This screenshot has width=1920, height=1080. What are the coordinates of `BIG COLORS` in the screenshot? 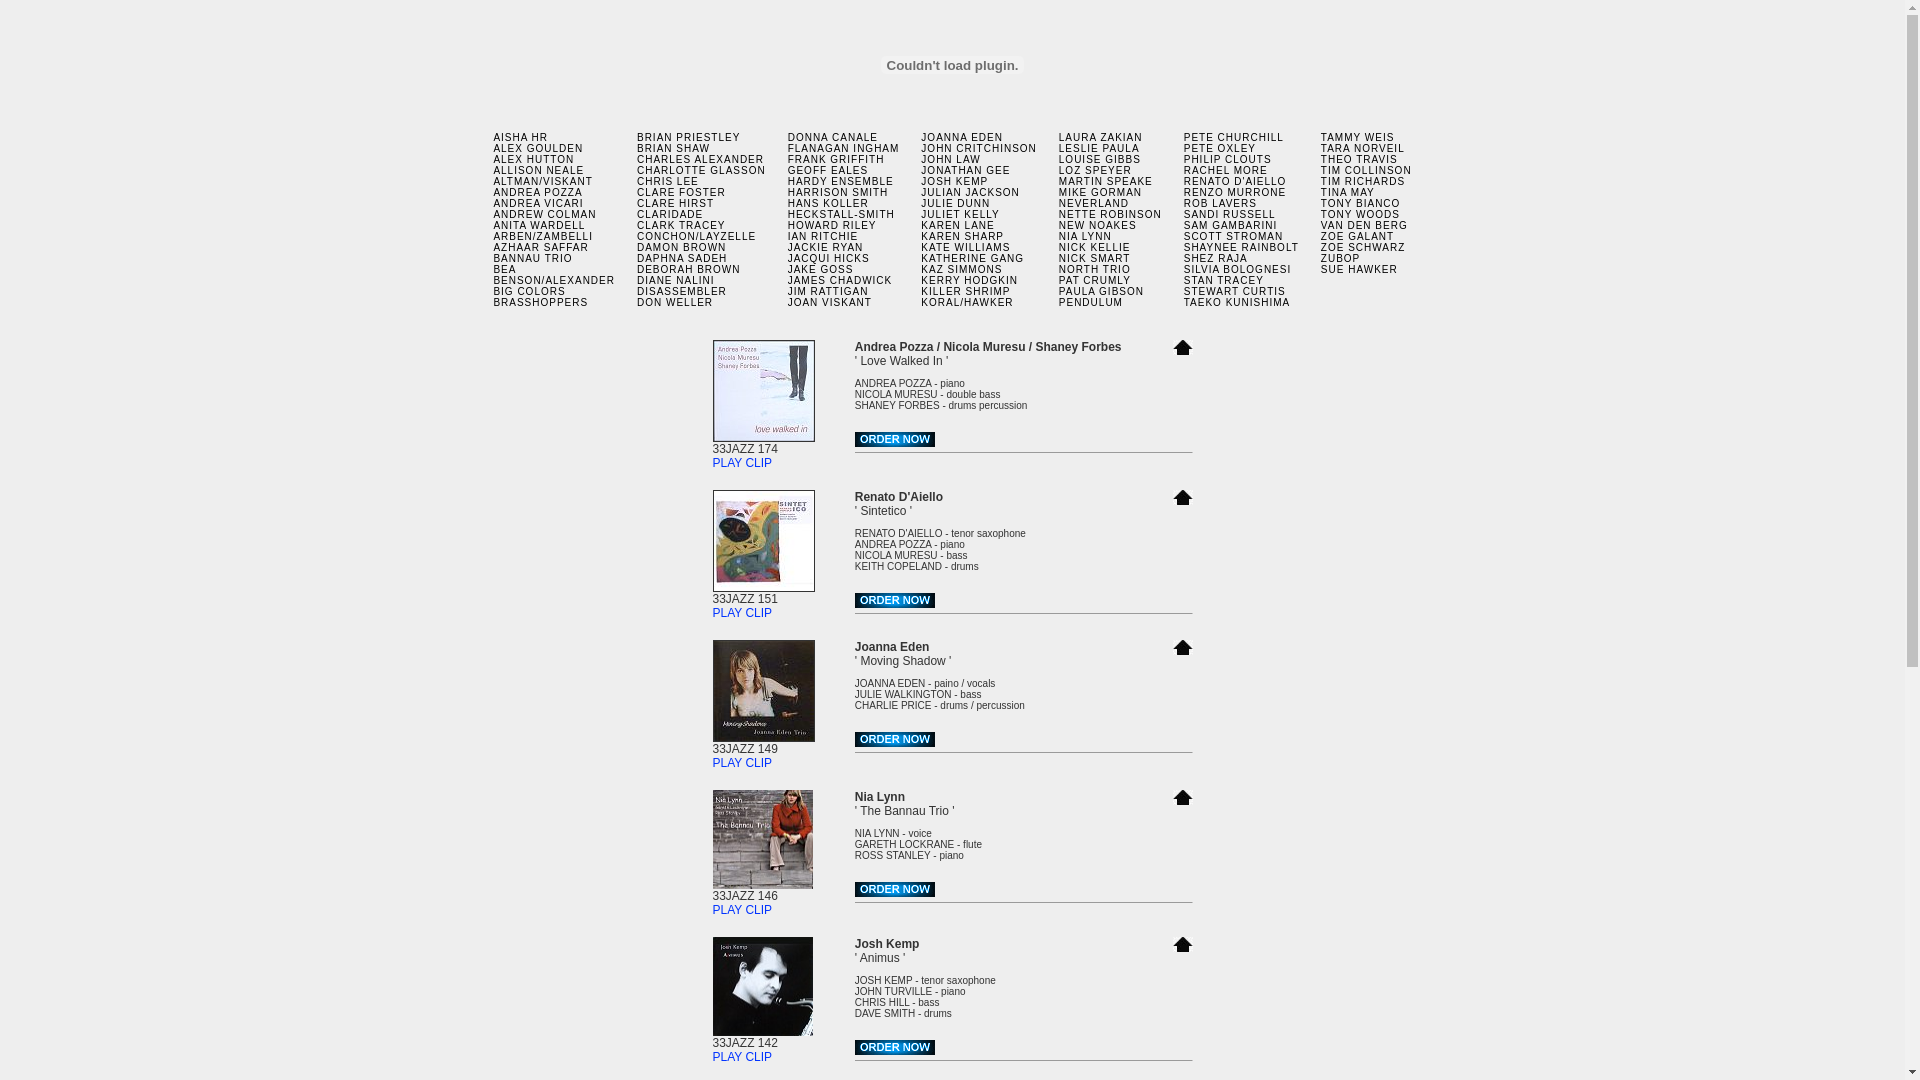 It's located at (529, 292).